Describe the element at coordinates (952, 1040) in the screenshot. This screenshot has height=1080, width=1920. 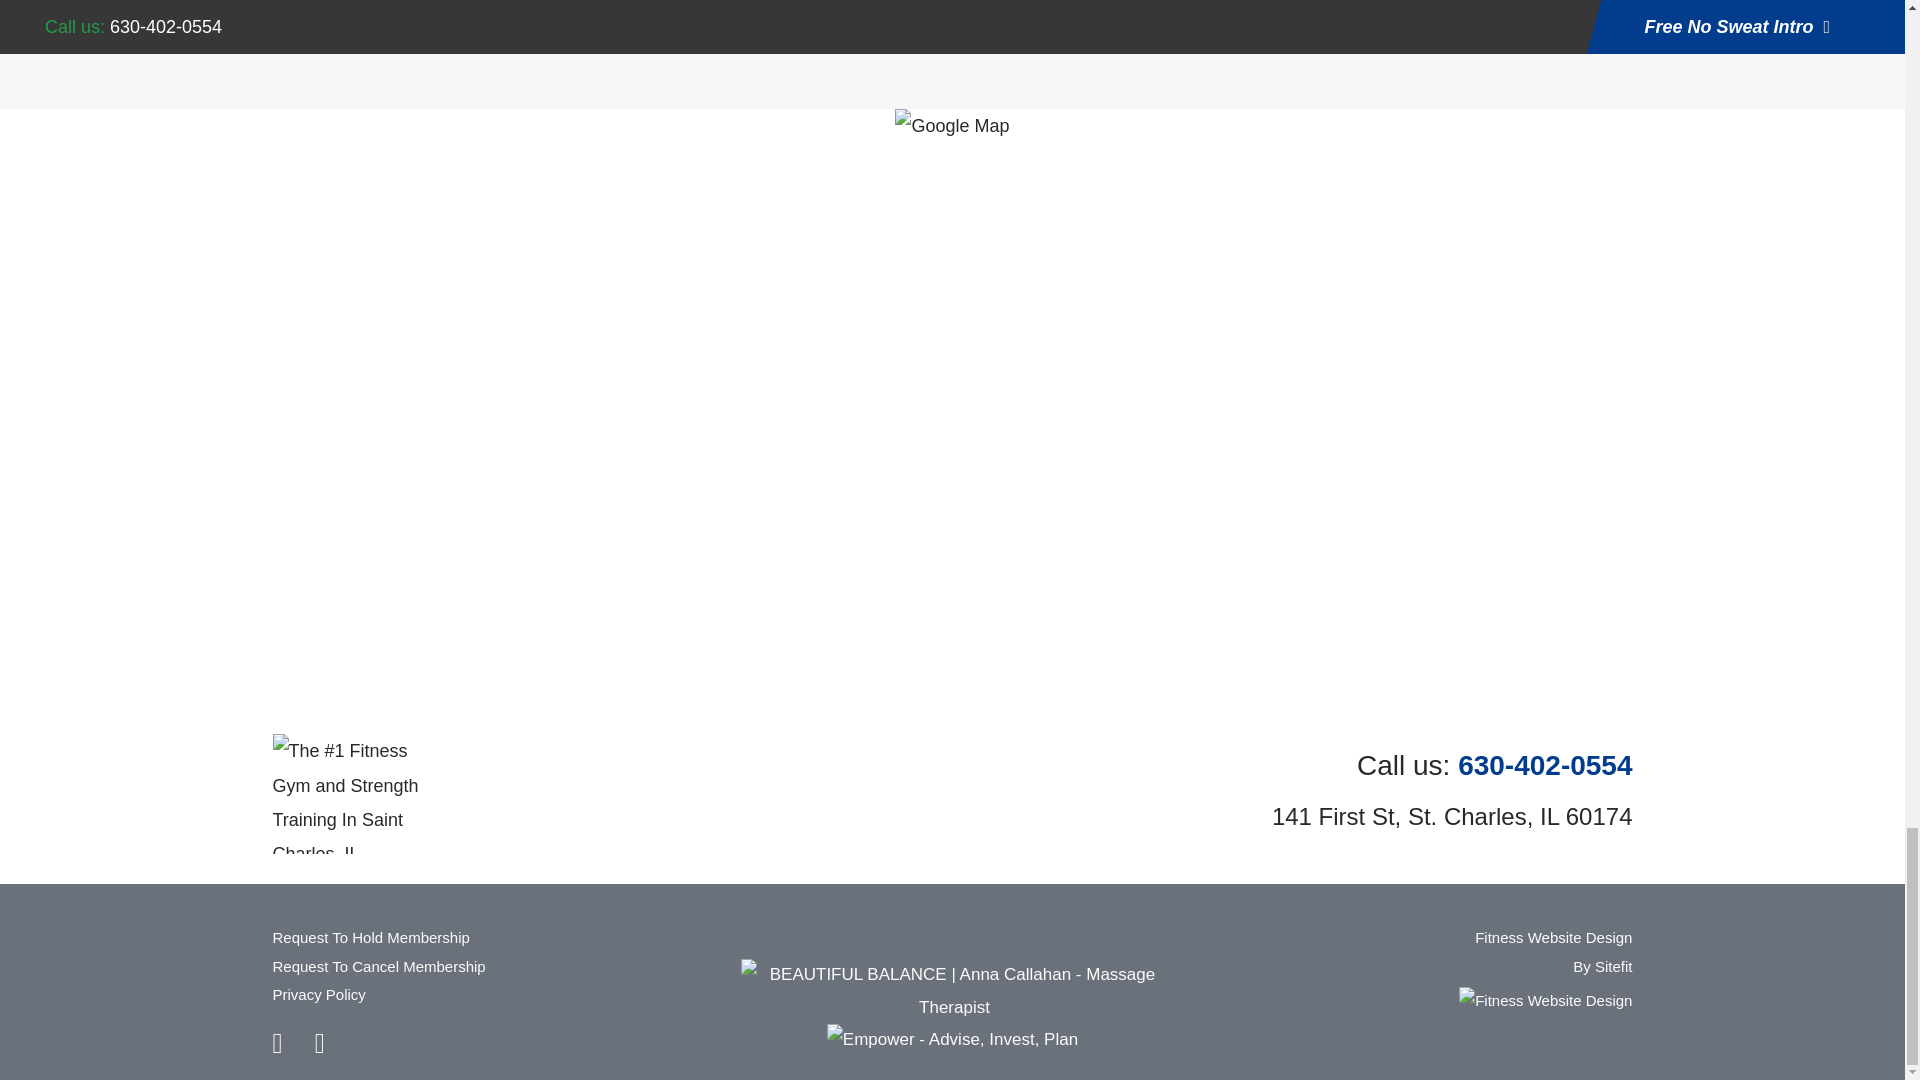
I see `Empower - Advise, Invest, Plan` at that location.